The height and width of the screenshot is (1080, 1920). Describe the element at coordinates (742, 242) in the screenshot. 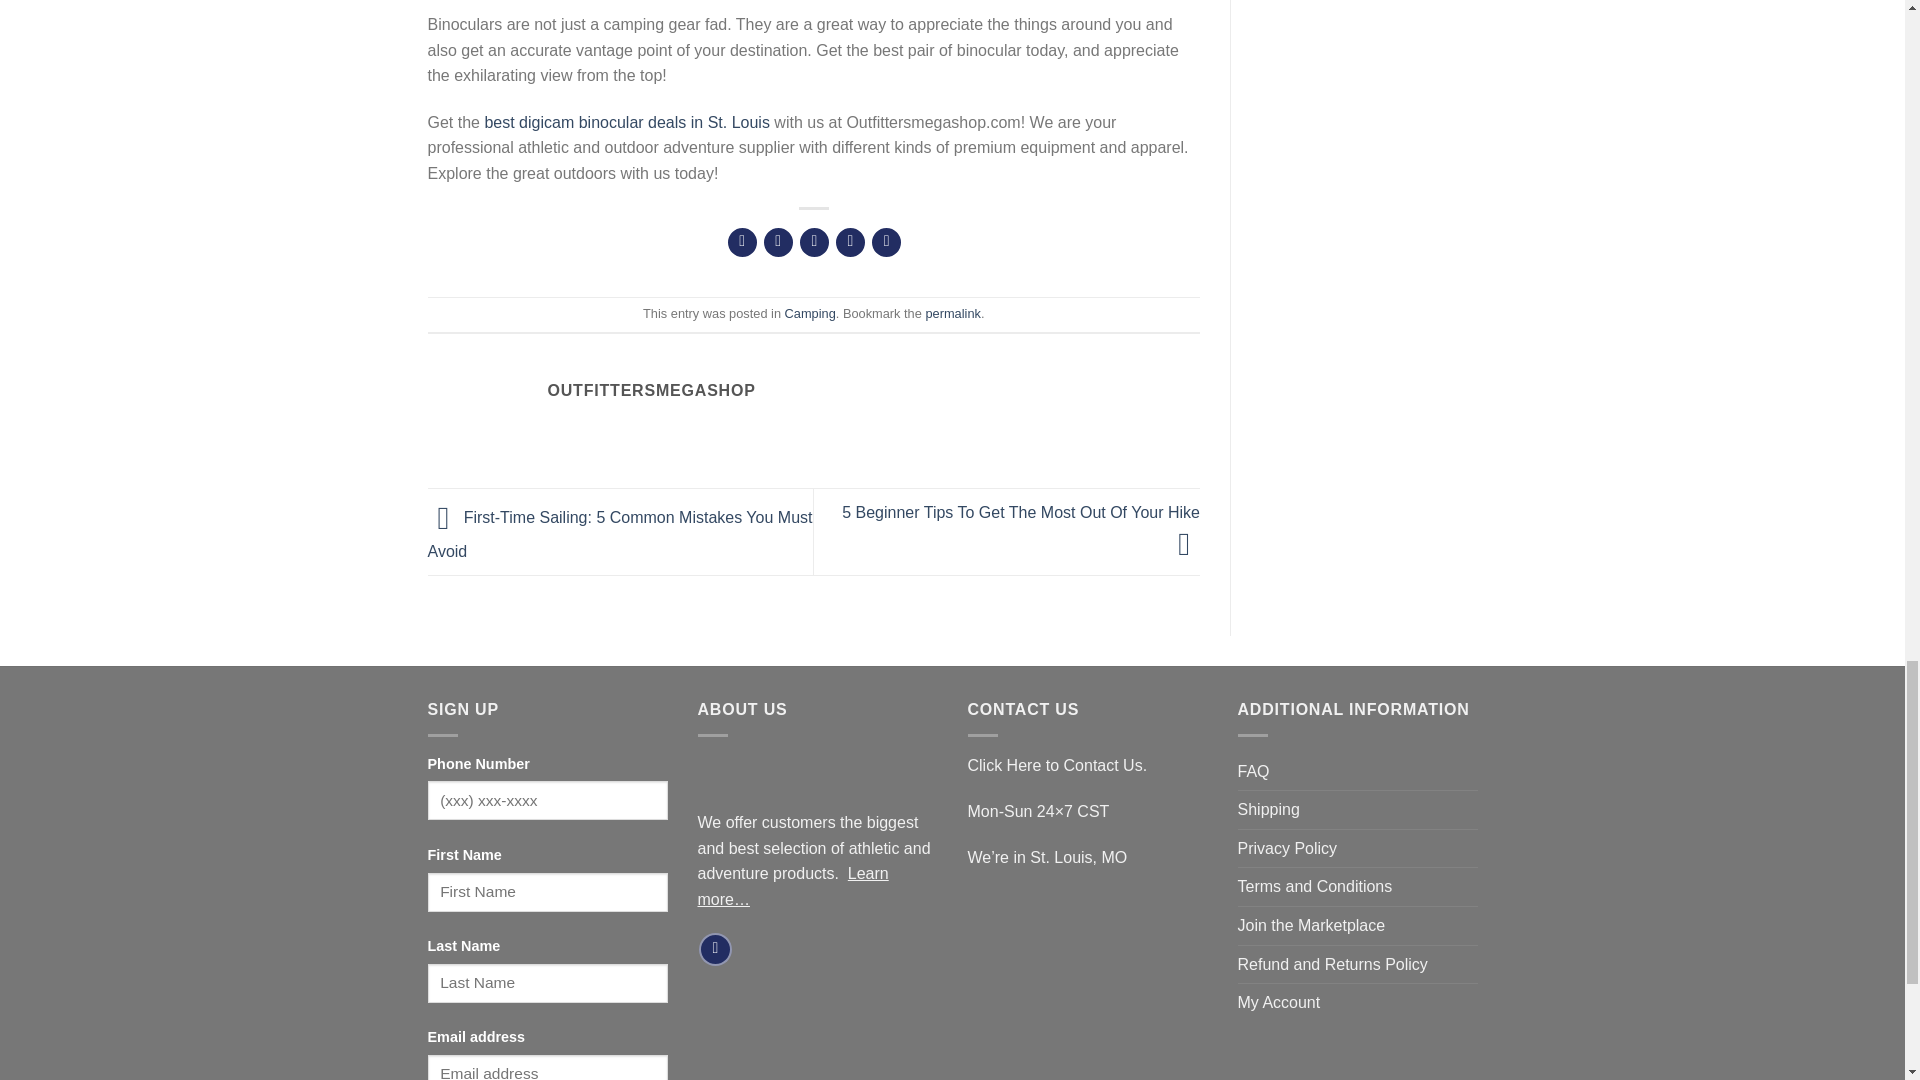

I see `Share on Facebook` at that location.